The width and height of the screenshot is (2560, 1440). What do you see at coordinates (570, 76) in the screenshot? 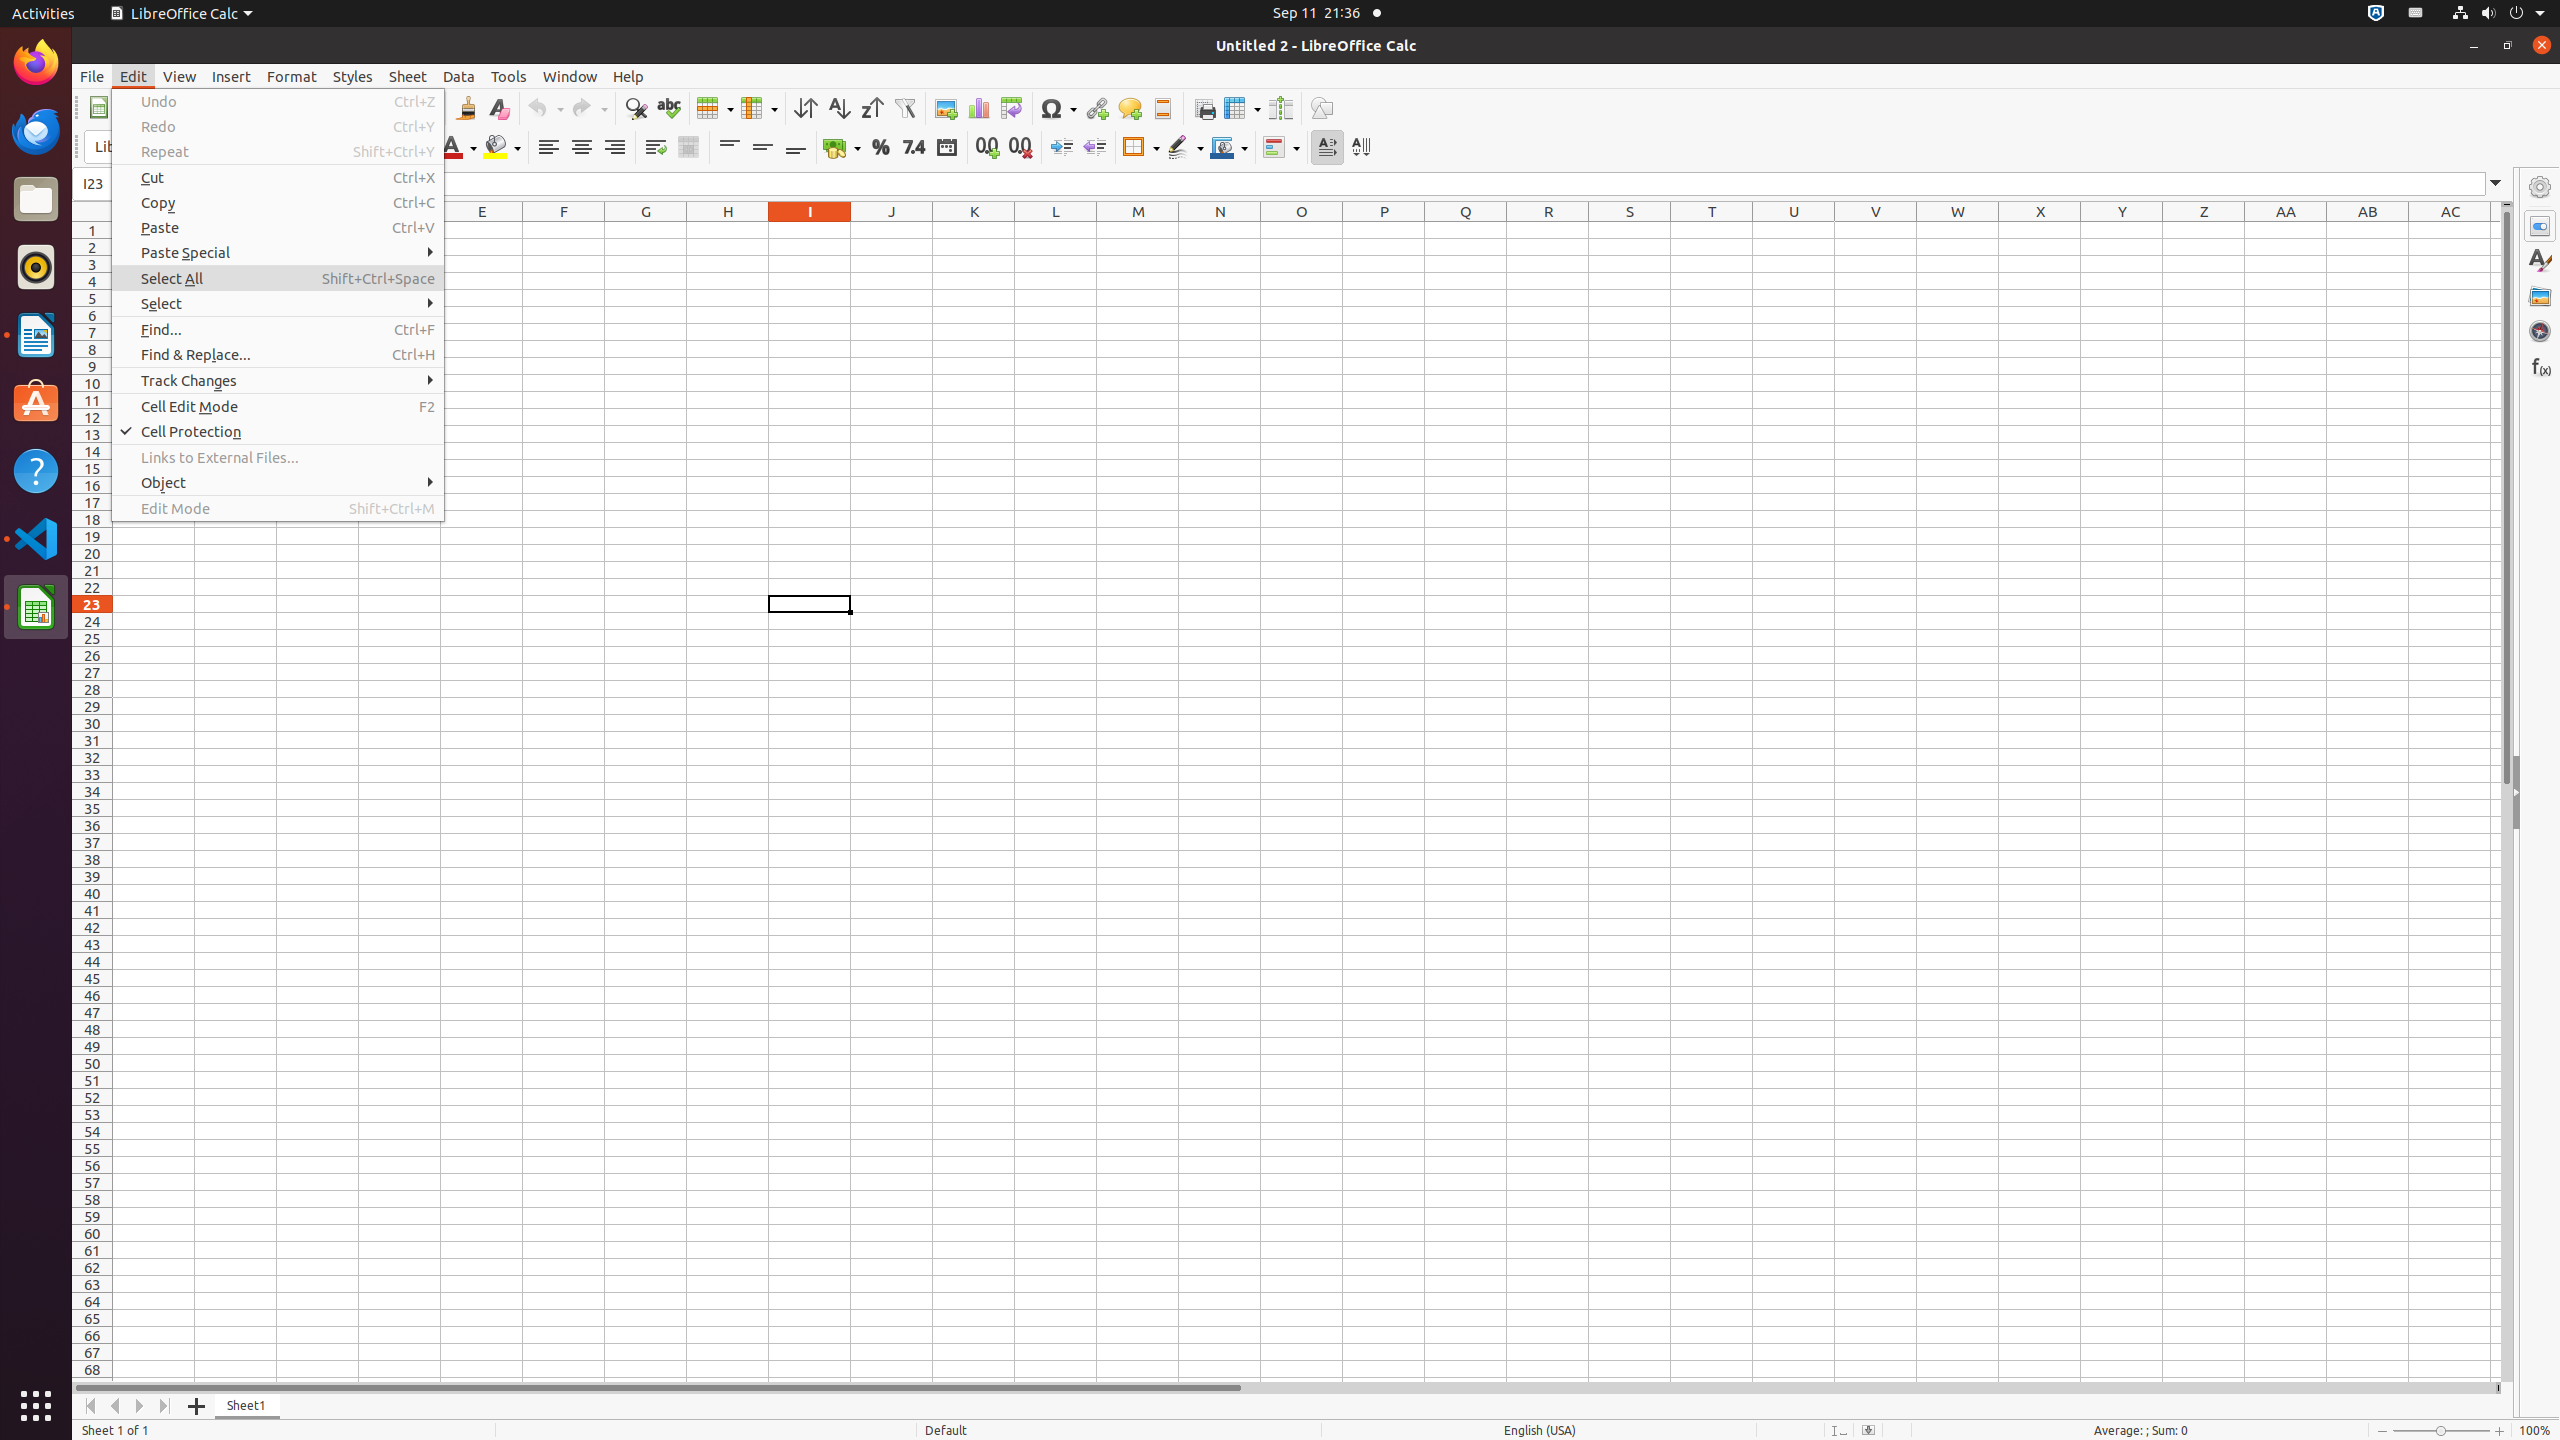
I see `Window` at bounding box center [570, 76].